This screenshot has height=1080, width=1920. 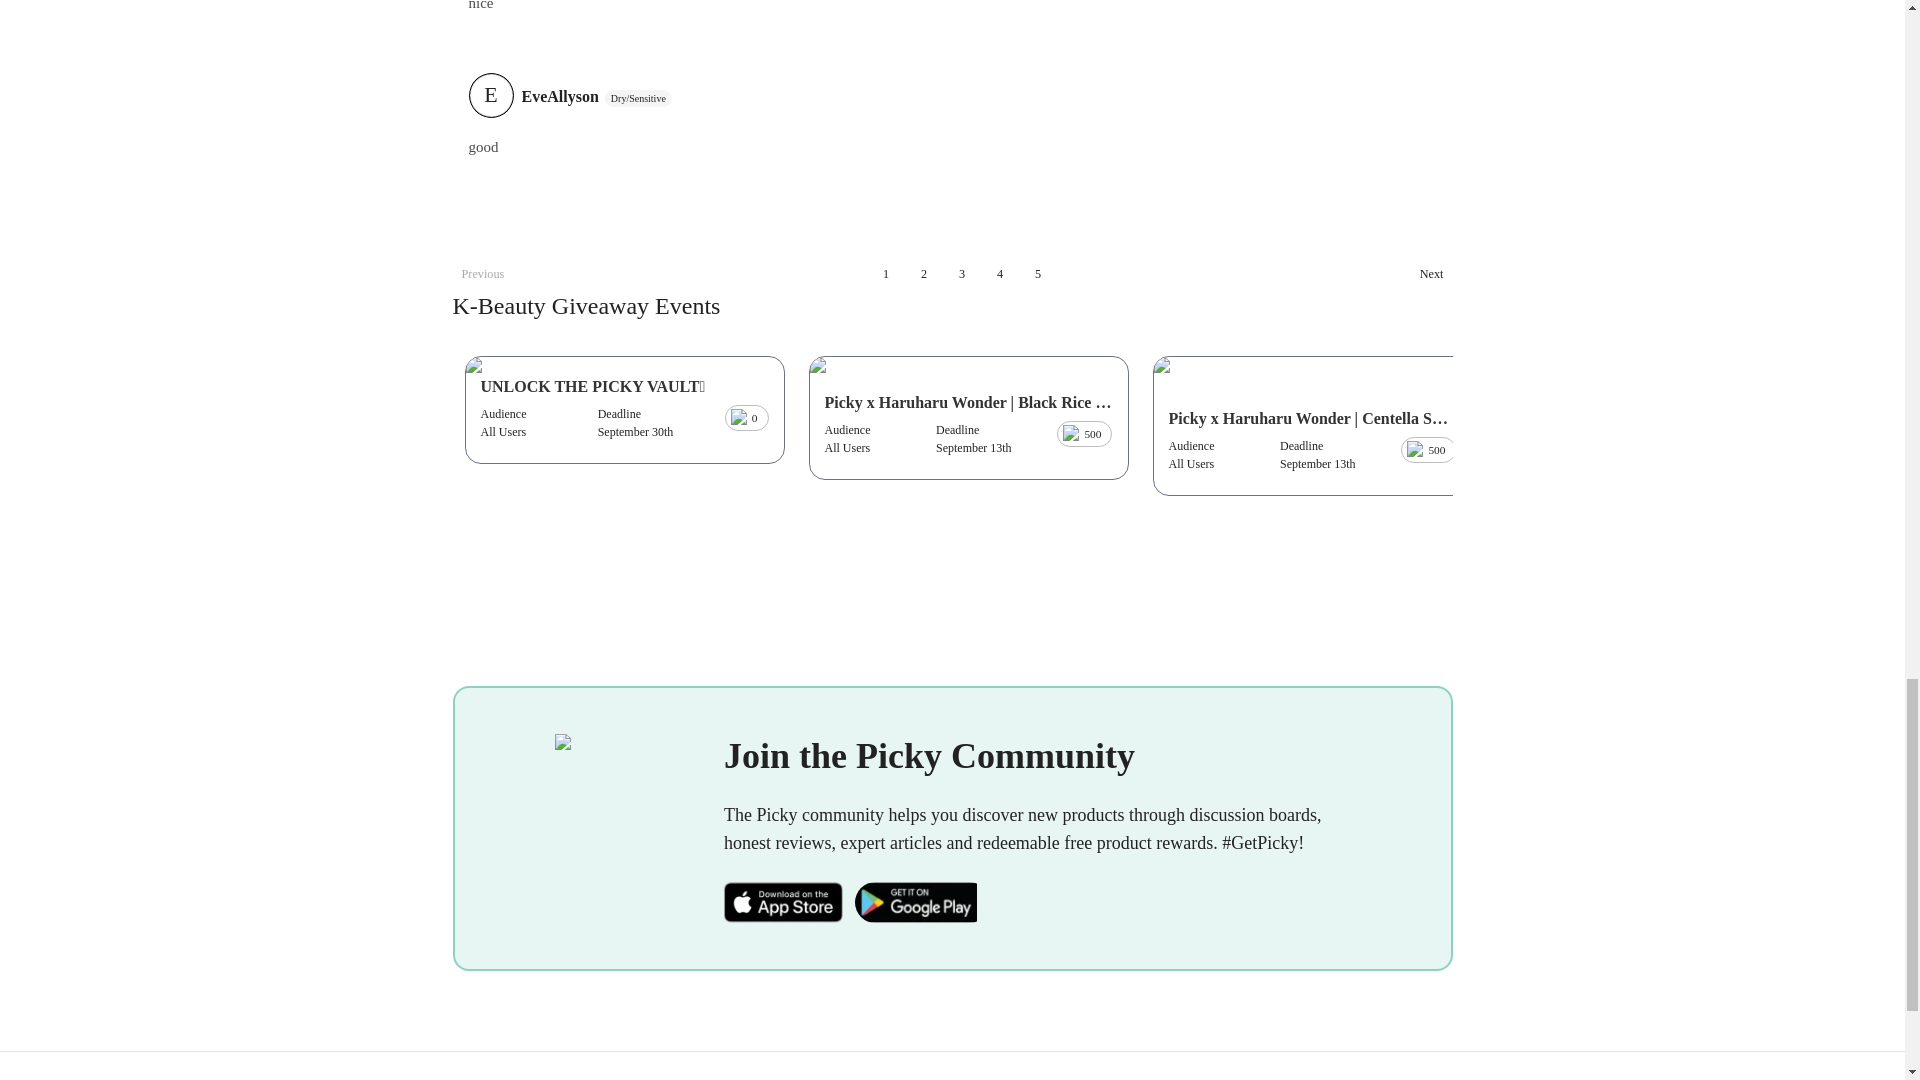 I want to click on 4, so click(x=999, y=274).